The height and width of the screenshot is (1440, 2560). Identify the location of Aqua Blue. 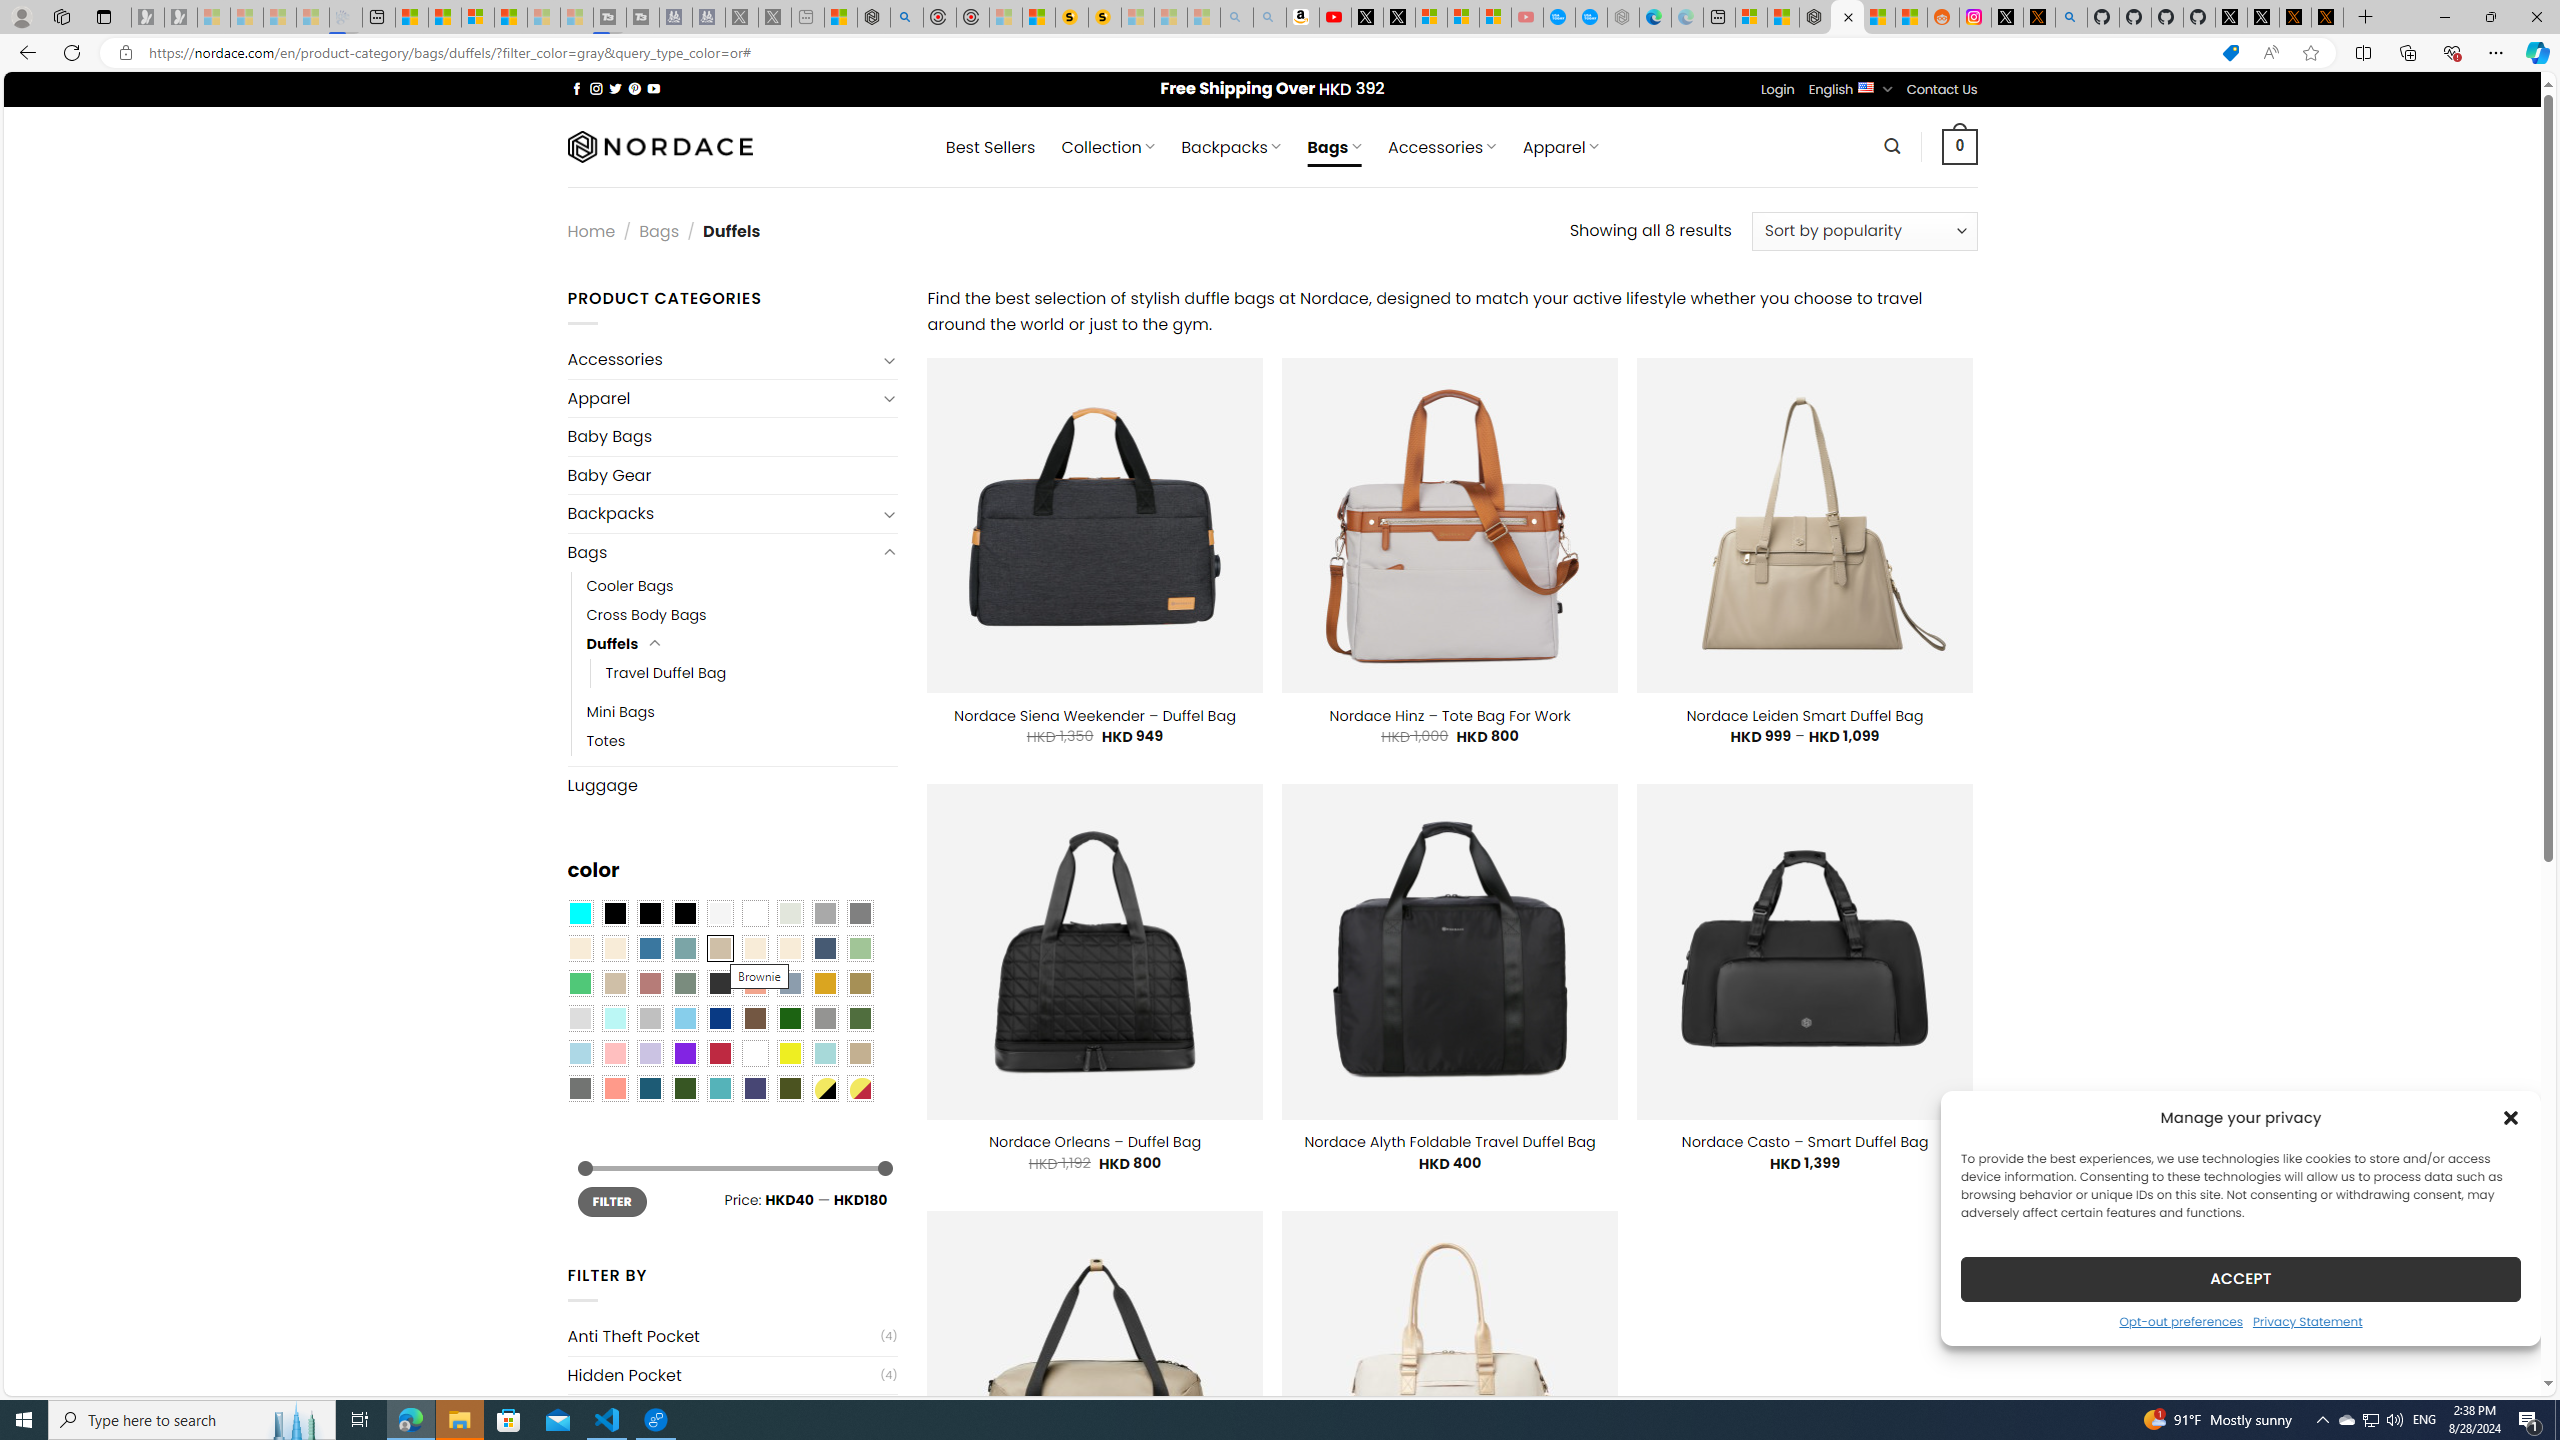
(579, 914).